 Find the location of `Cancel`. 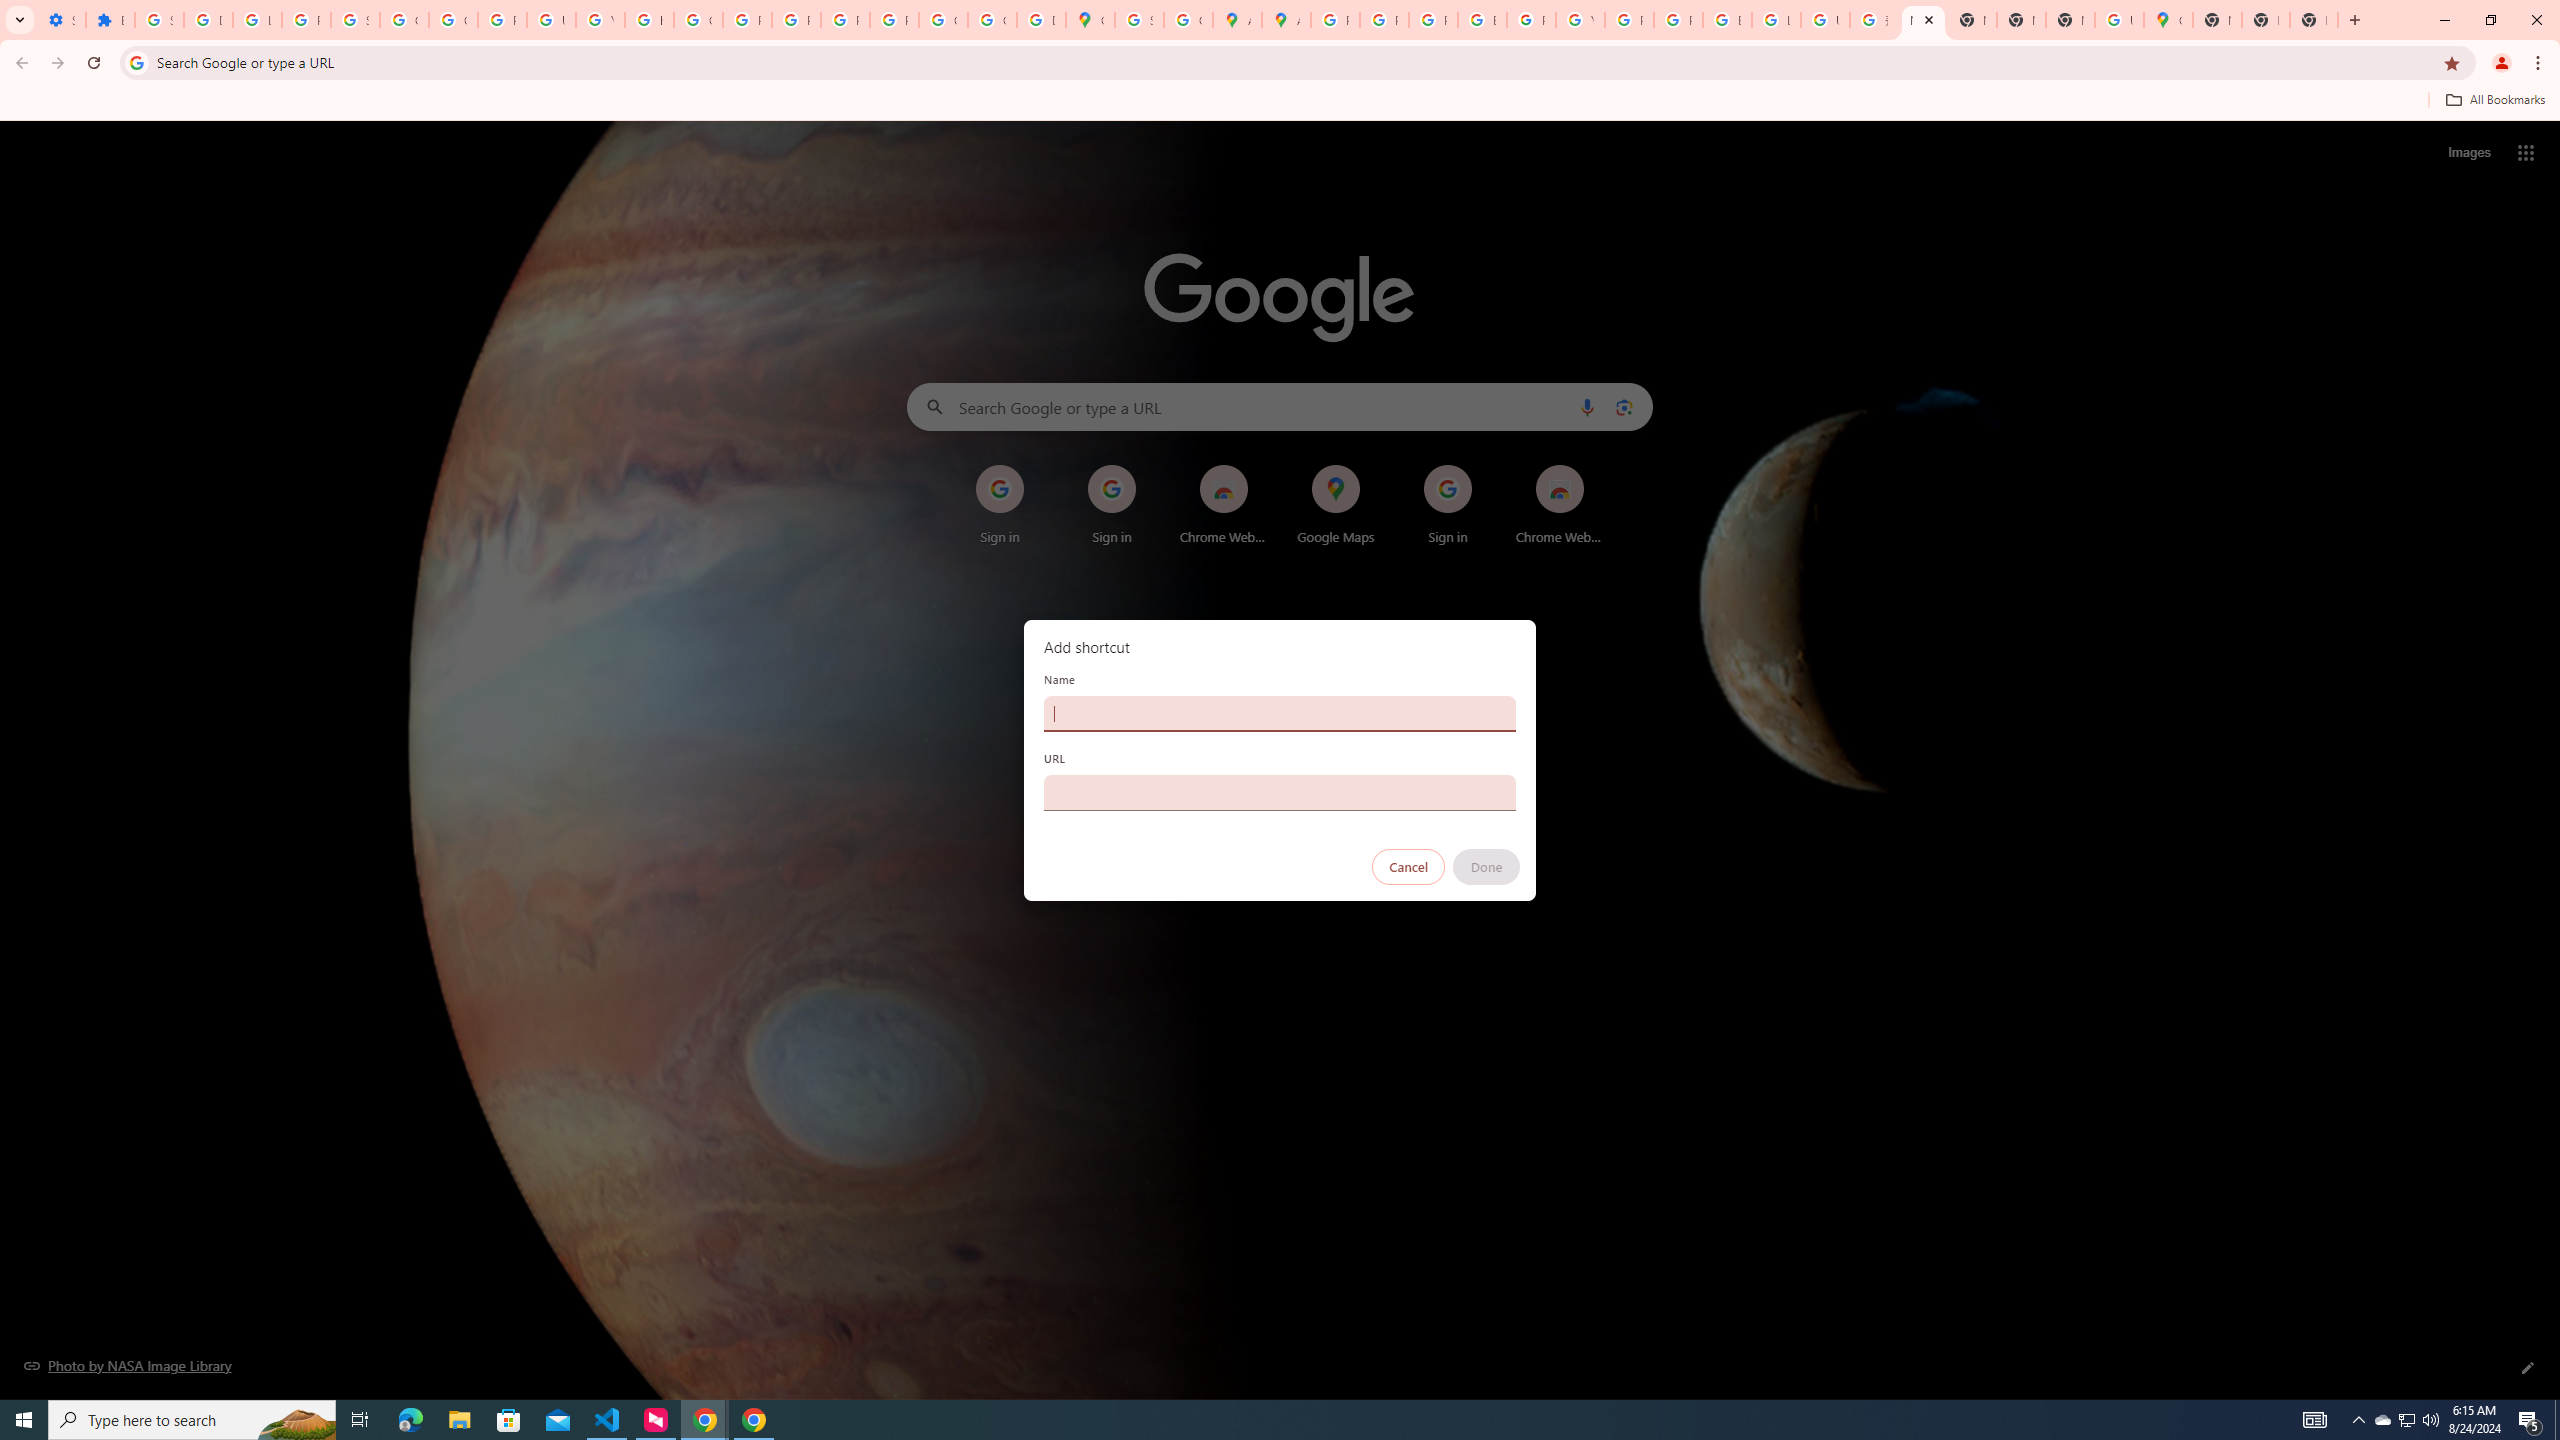

Cancel is located at coordinates (1409, 867).